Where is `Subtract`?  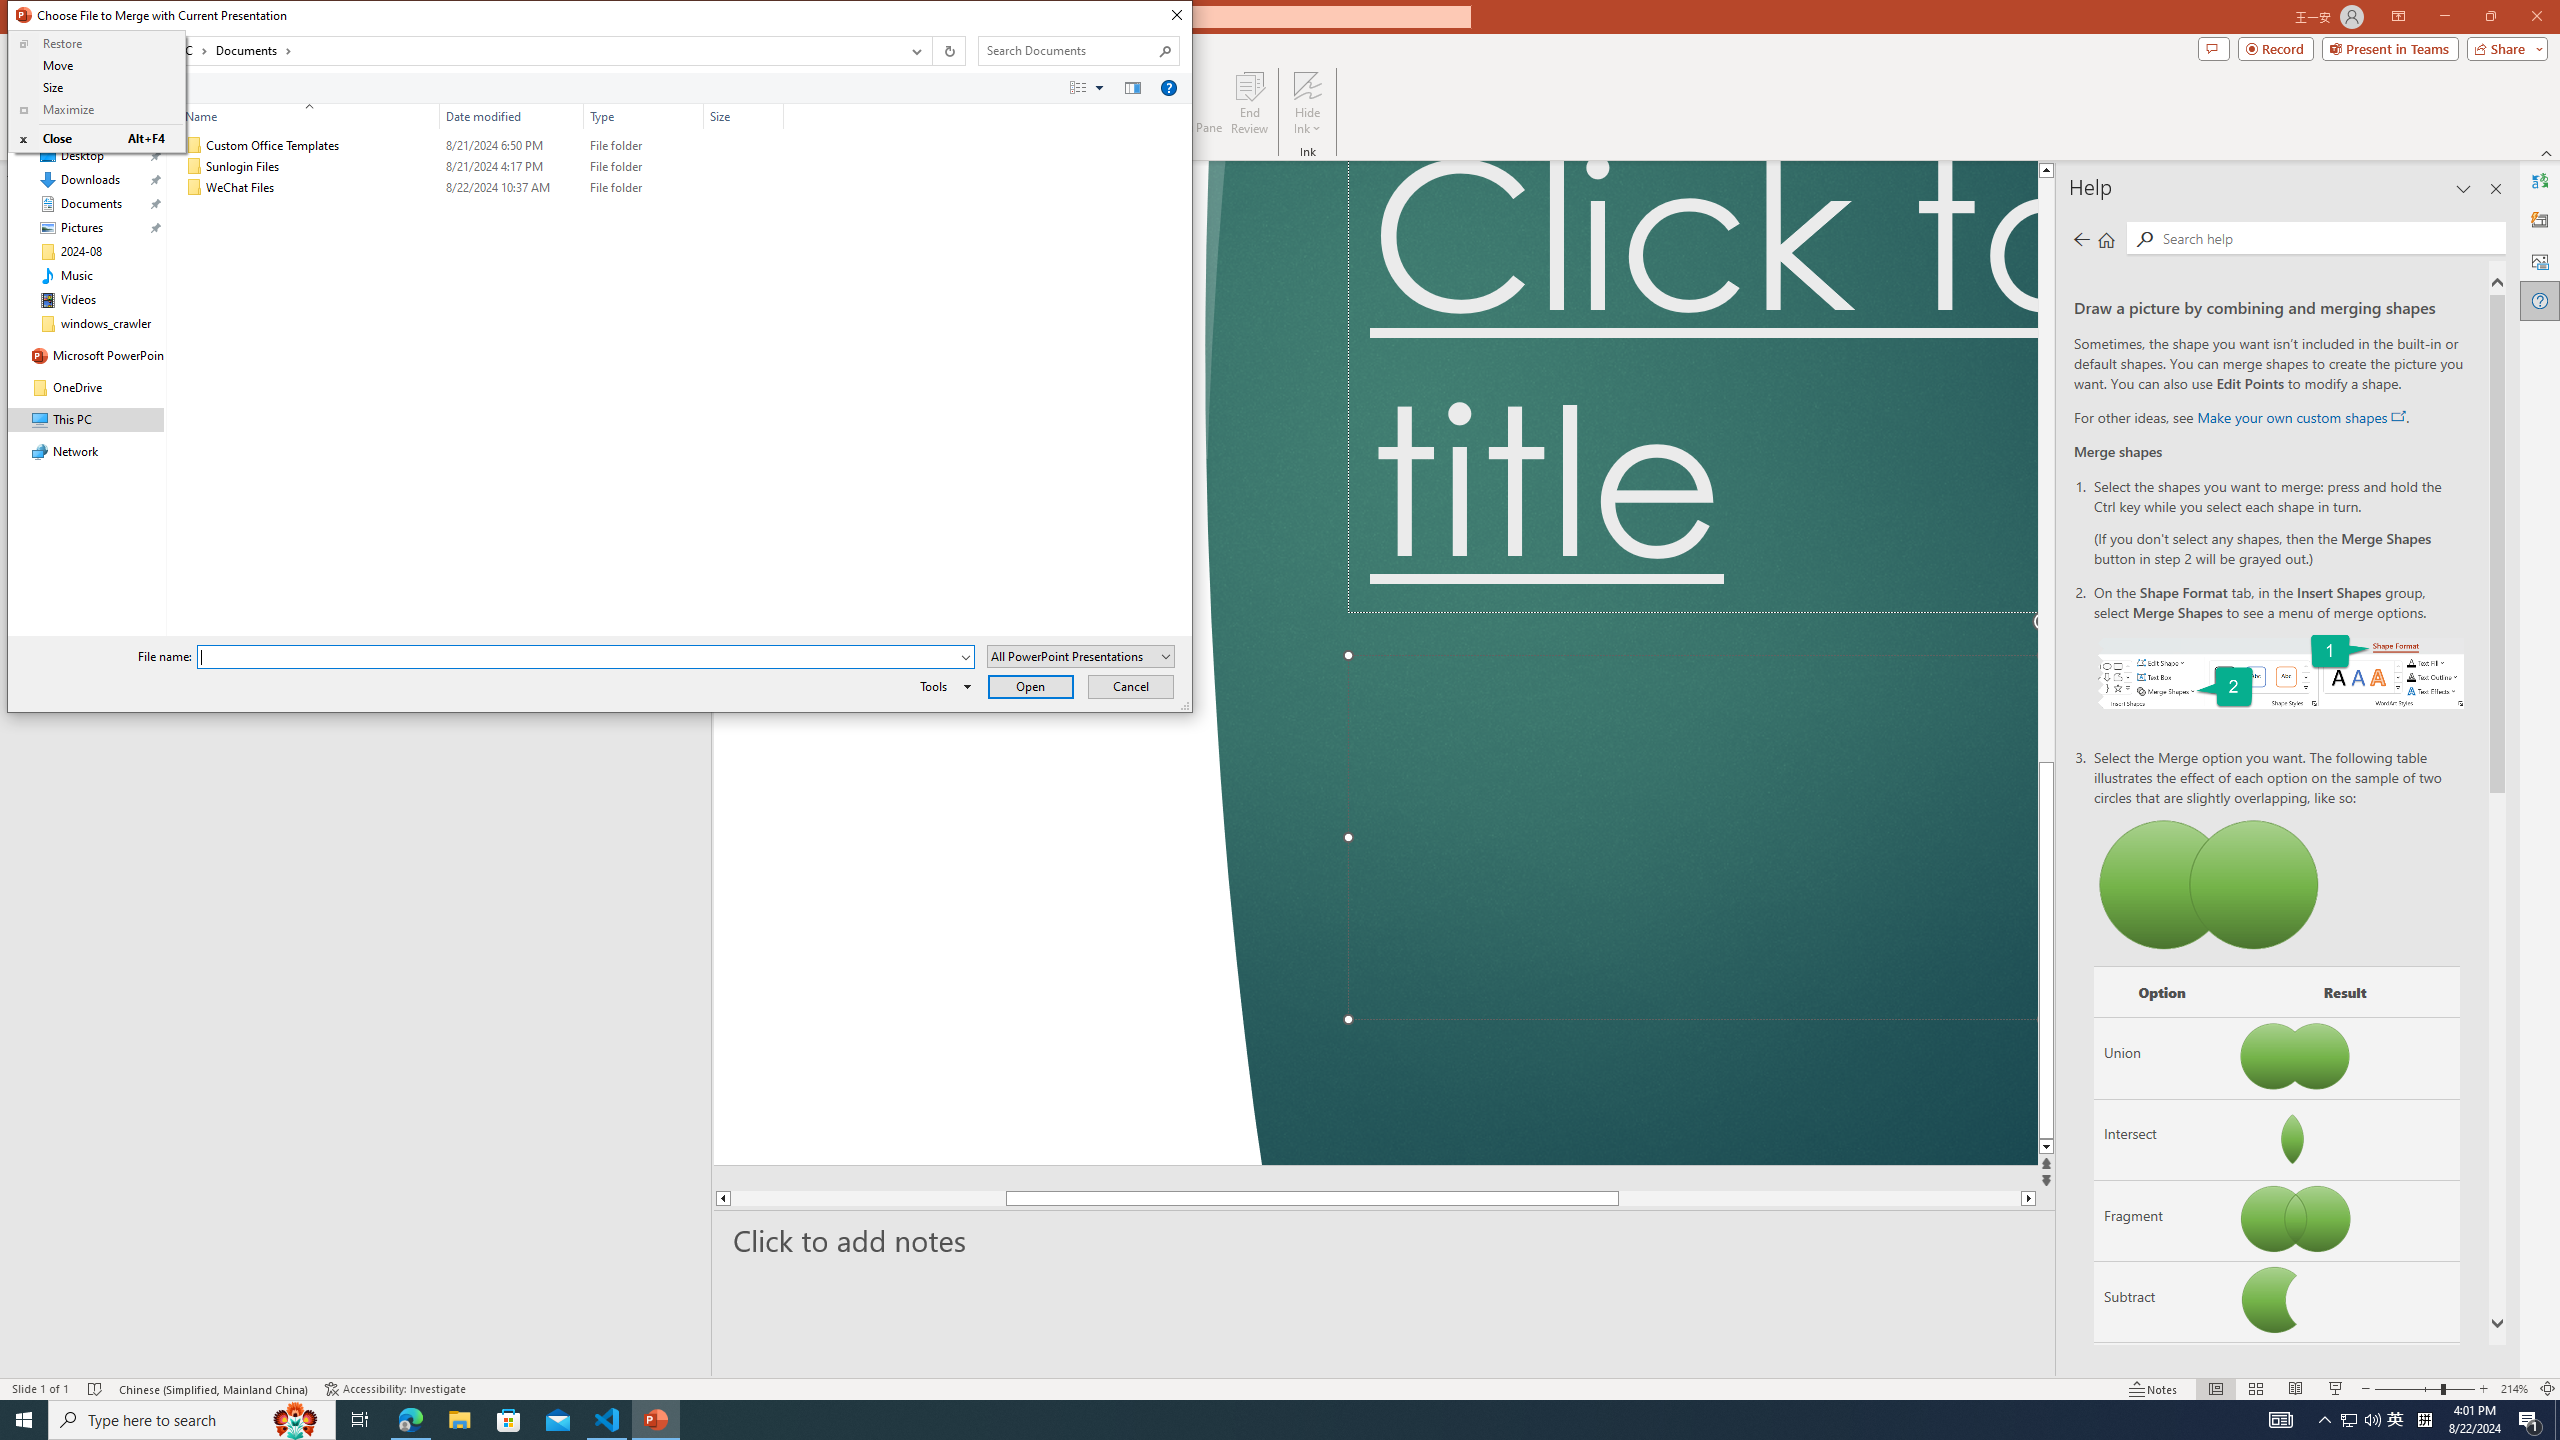 Subtract is located at coordinates (2162, 1302).